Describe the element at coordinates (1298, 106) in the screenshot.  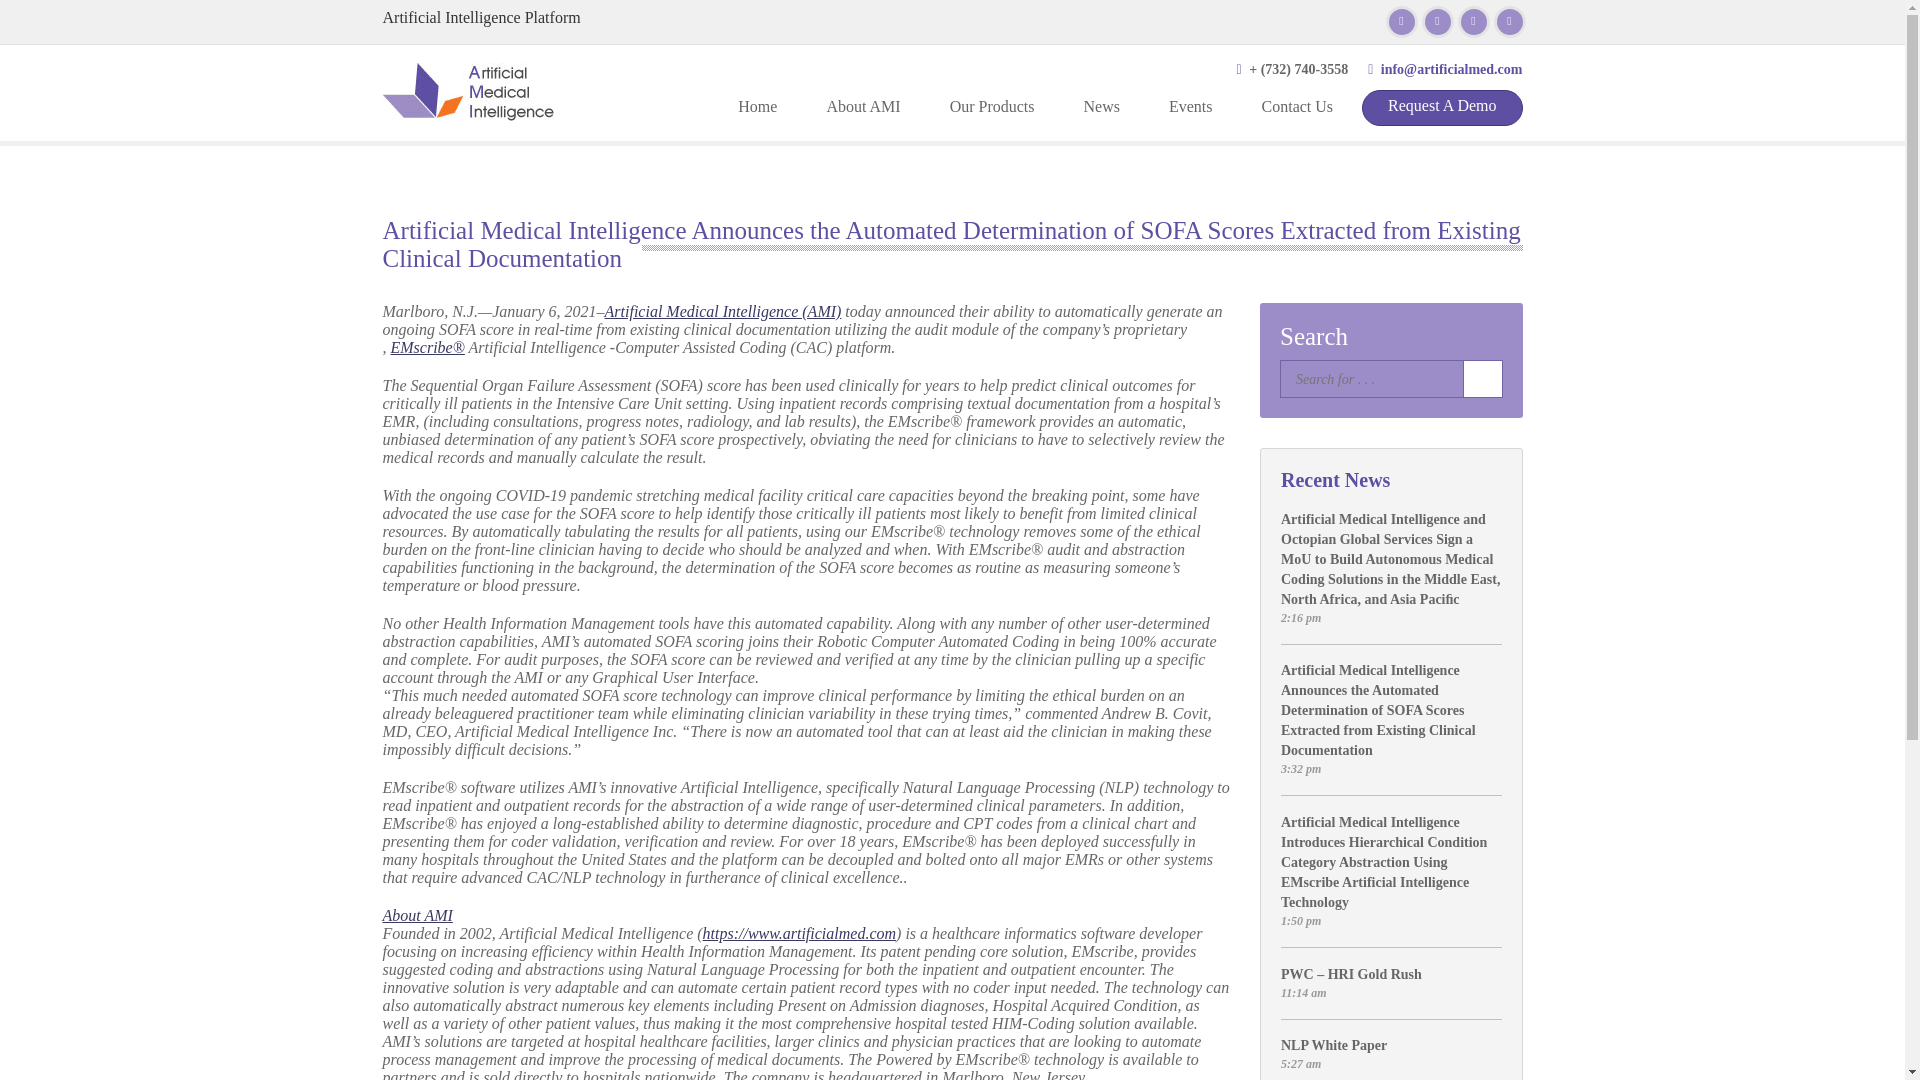
I see `Contact Us` at that location.